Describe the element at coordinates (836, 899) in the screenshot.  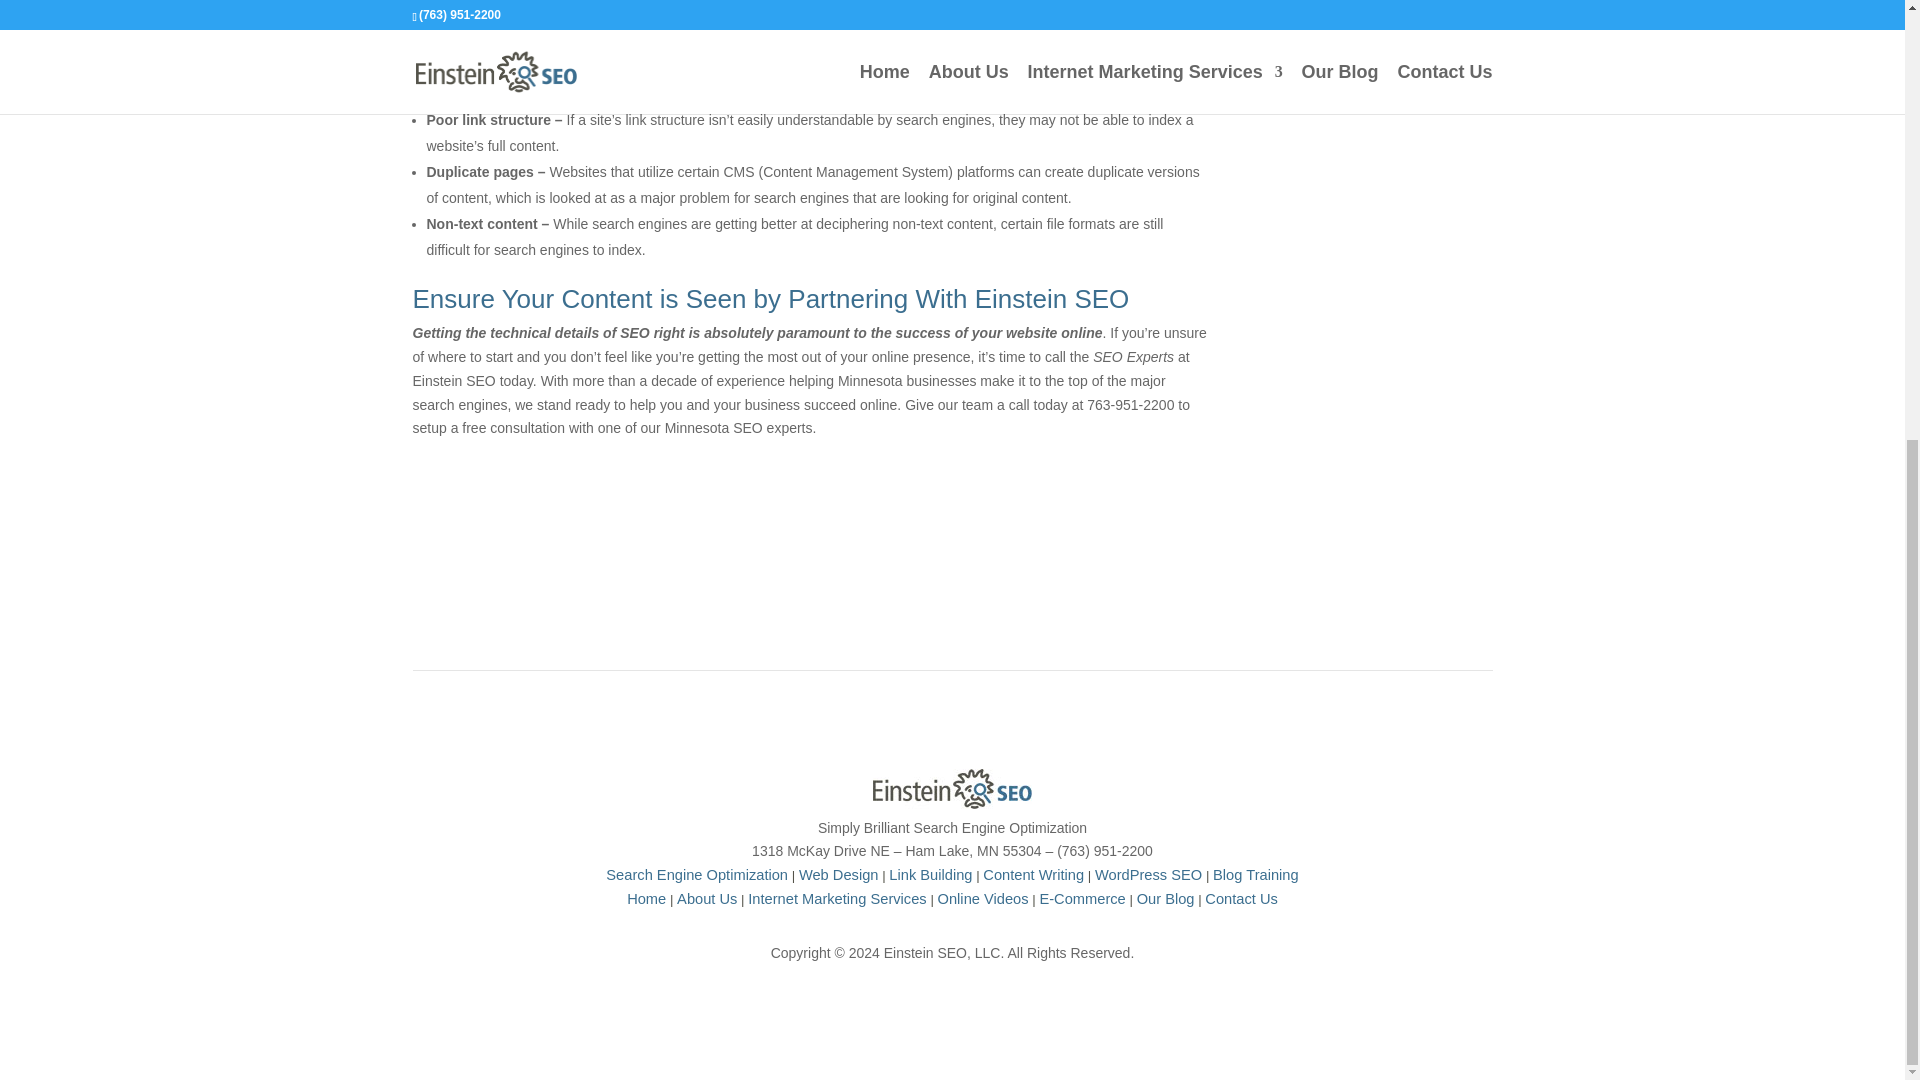
I see `Internet Marketing Services` at that location.